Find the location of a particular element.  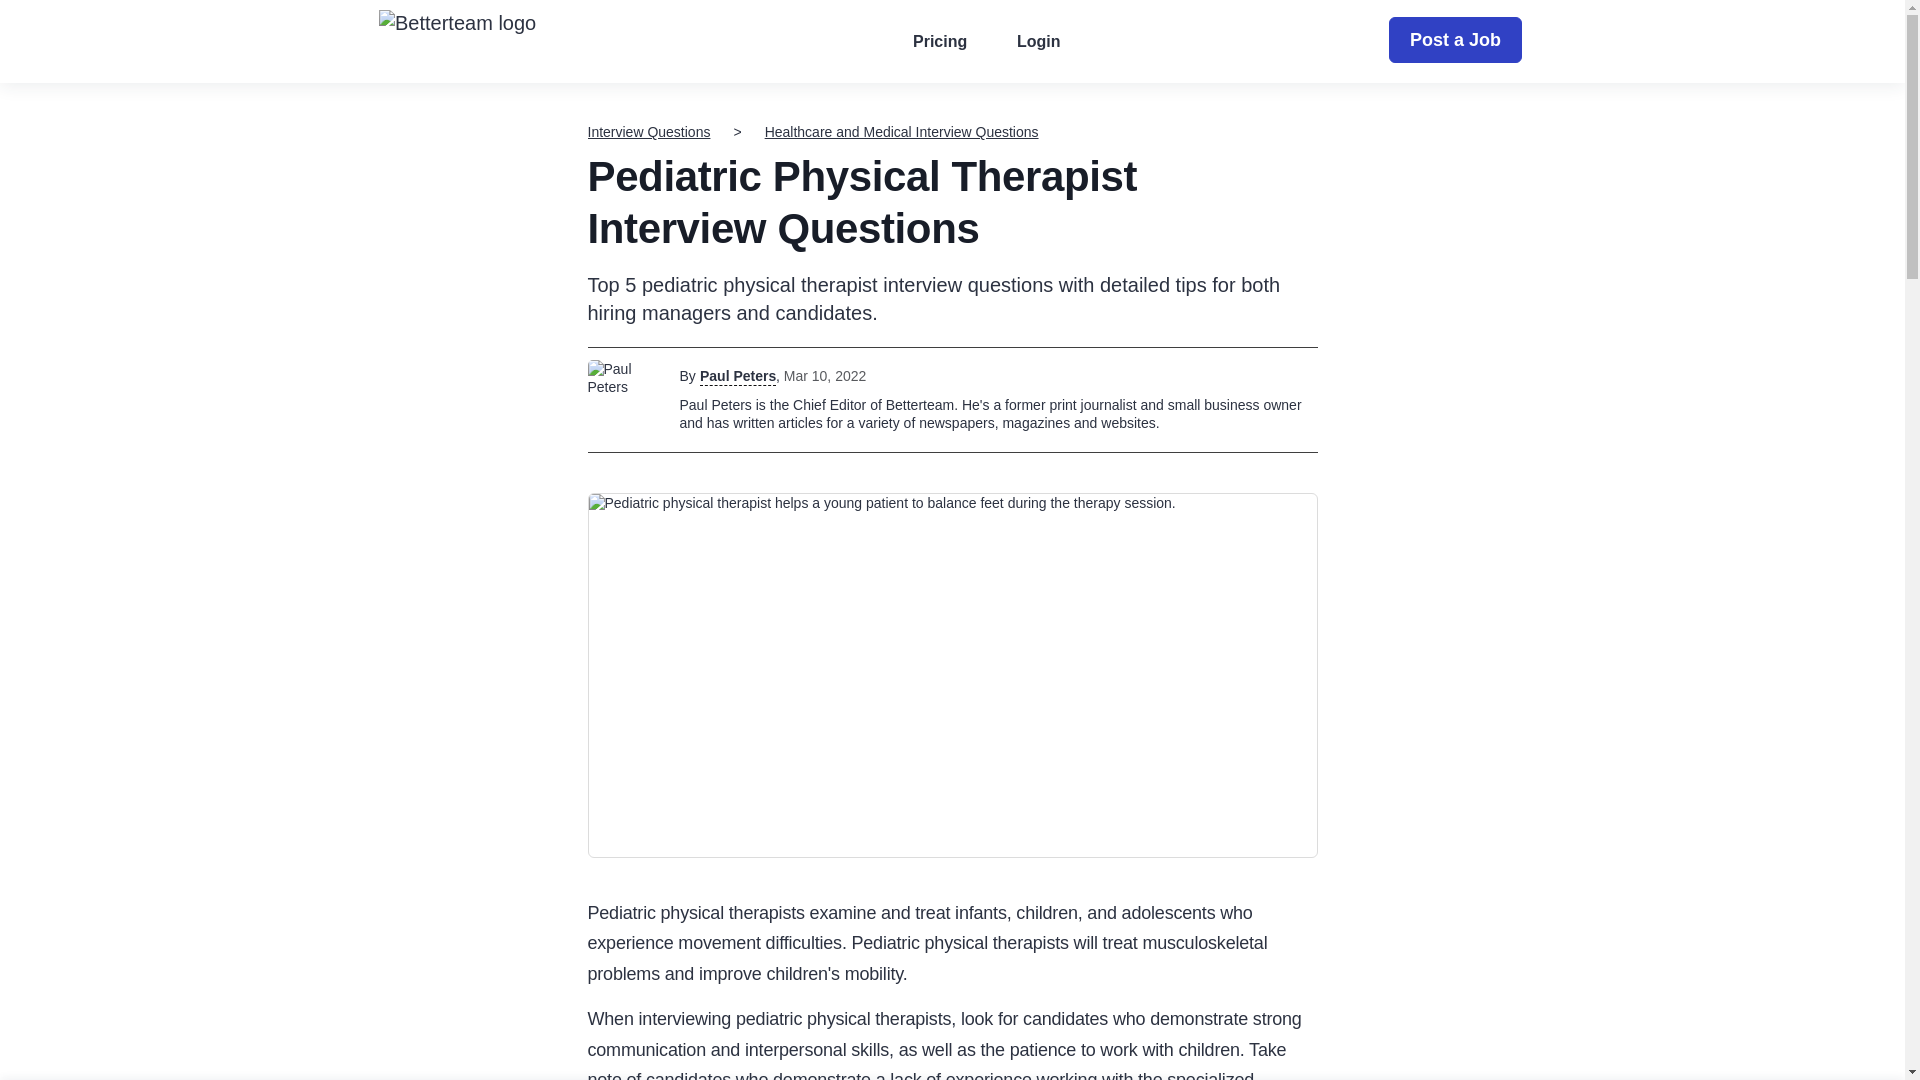

Paul Peters is located at coordinates (738, 376).